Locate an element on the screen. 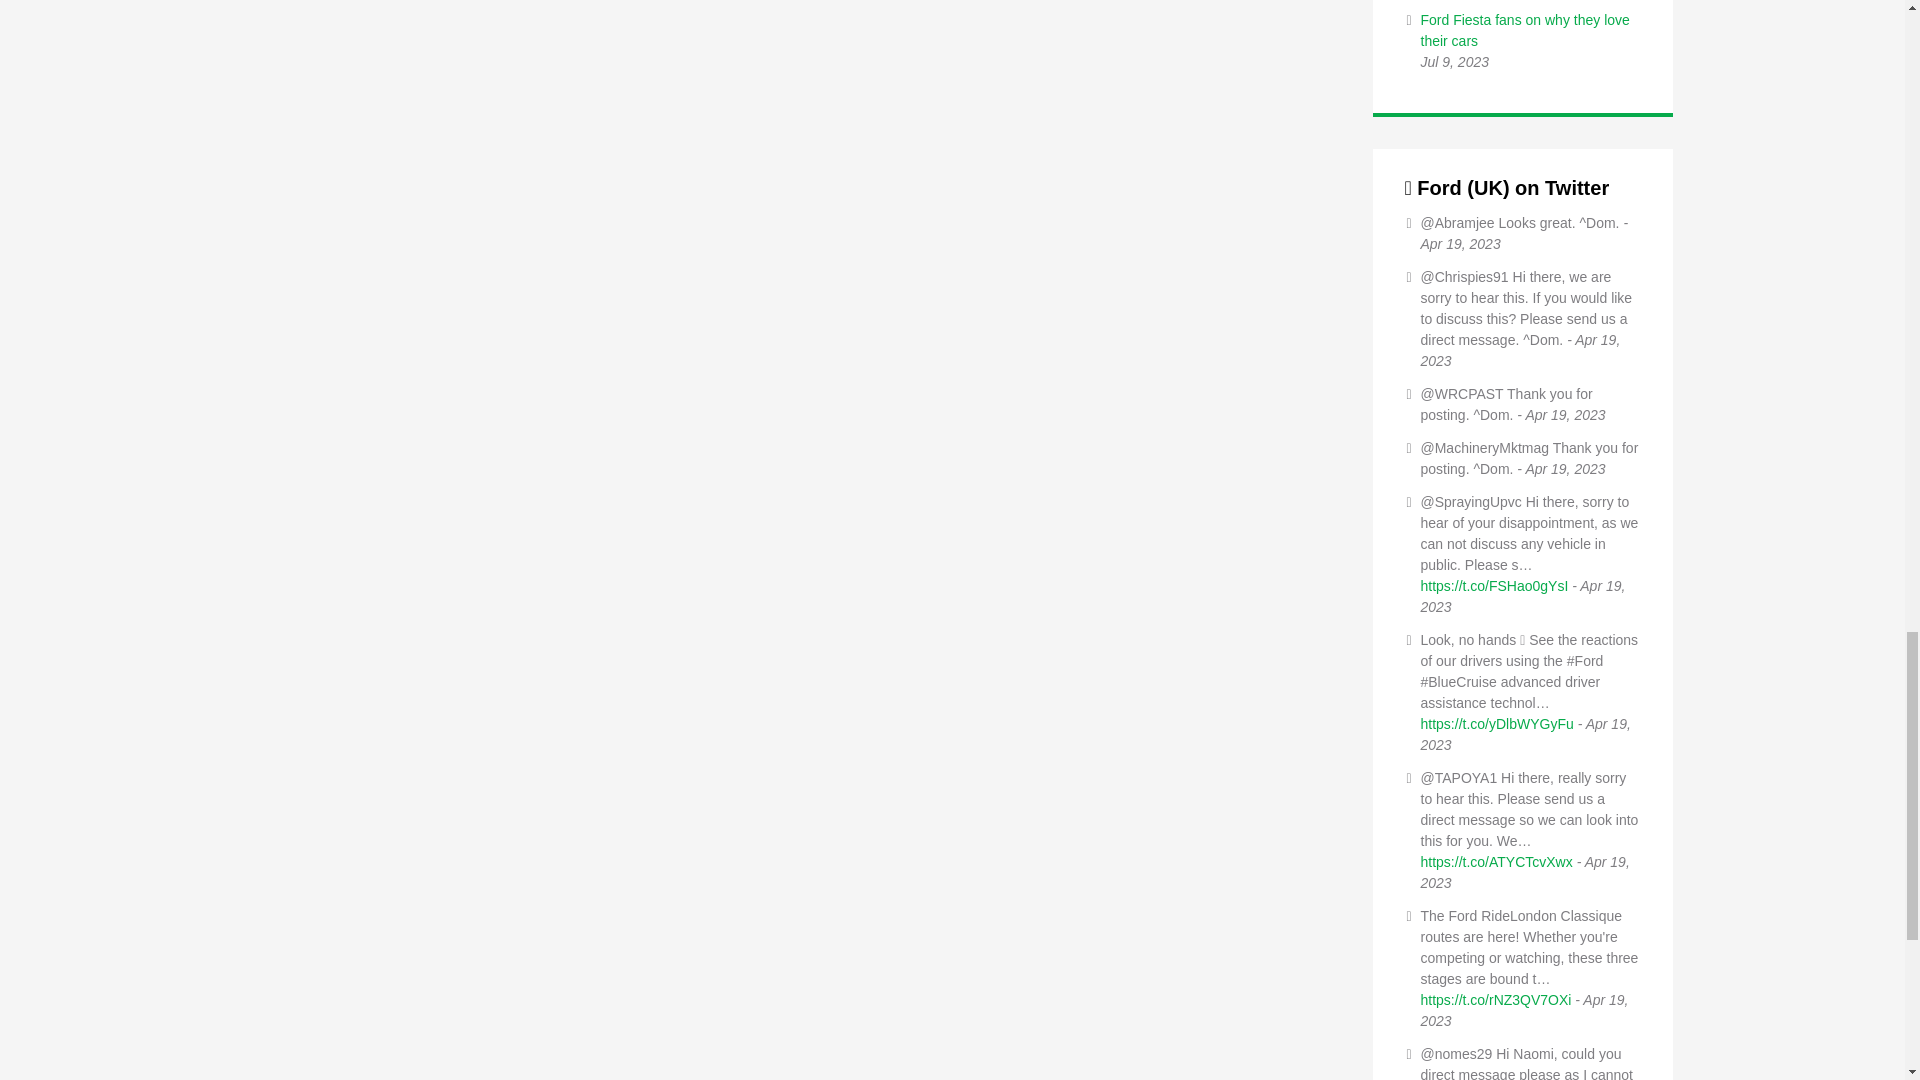 The image size is (1920, 1080). Ford Fiesta fans on why they love their cars is located at coordinates (1524, 30).